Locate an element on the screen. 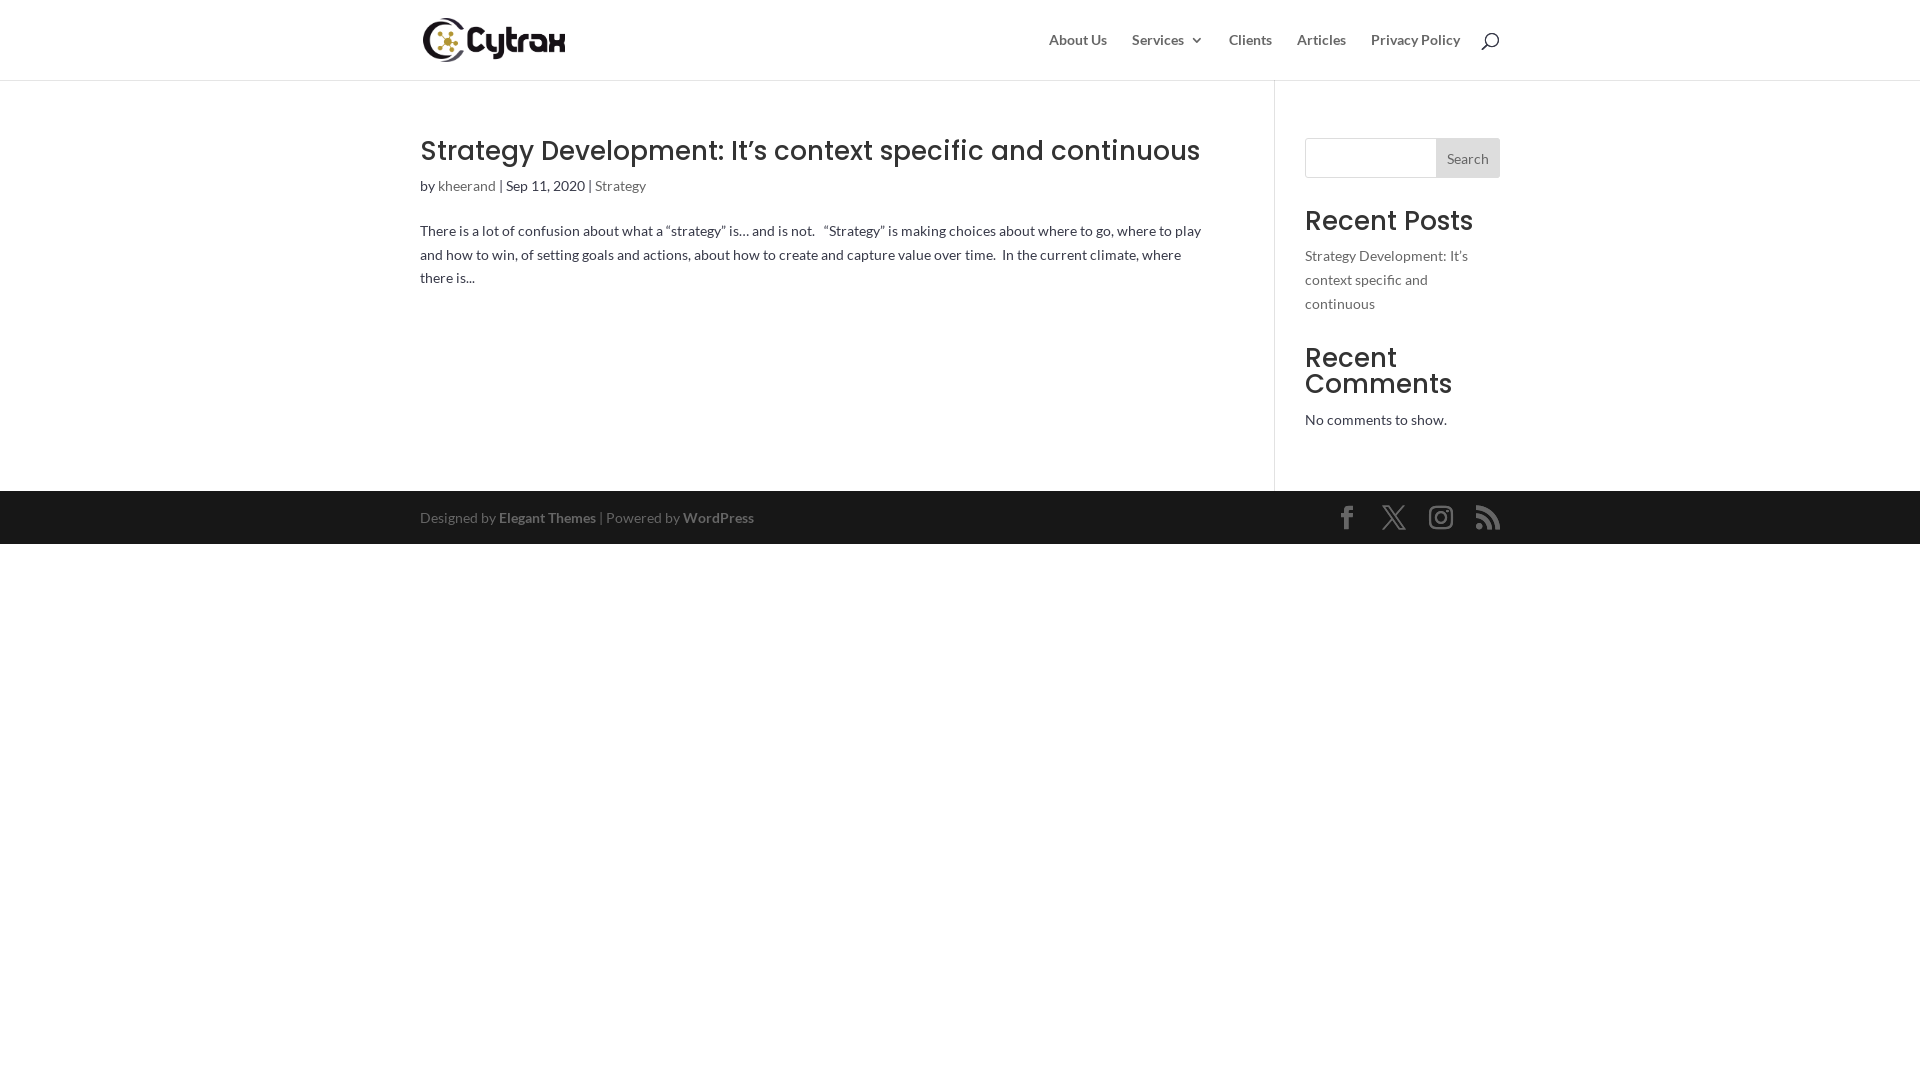  Elegant Themes is located at coordinates (548, 517).